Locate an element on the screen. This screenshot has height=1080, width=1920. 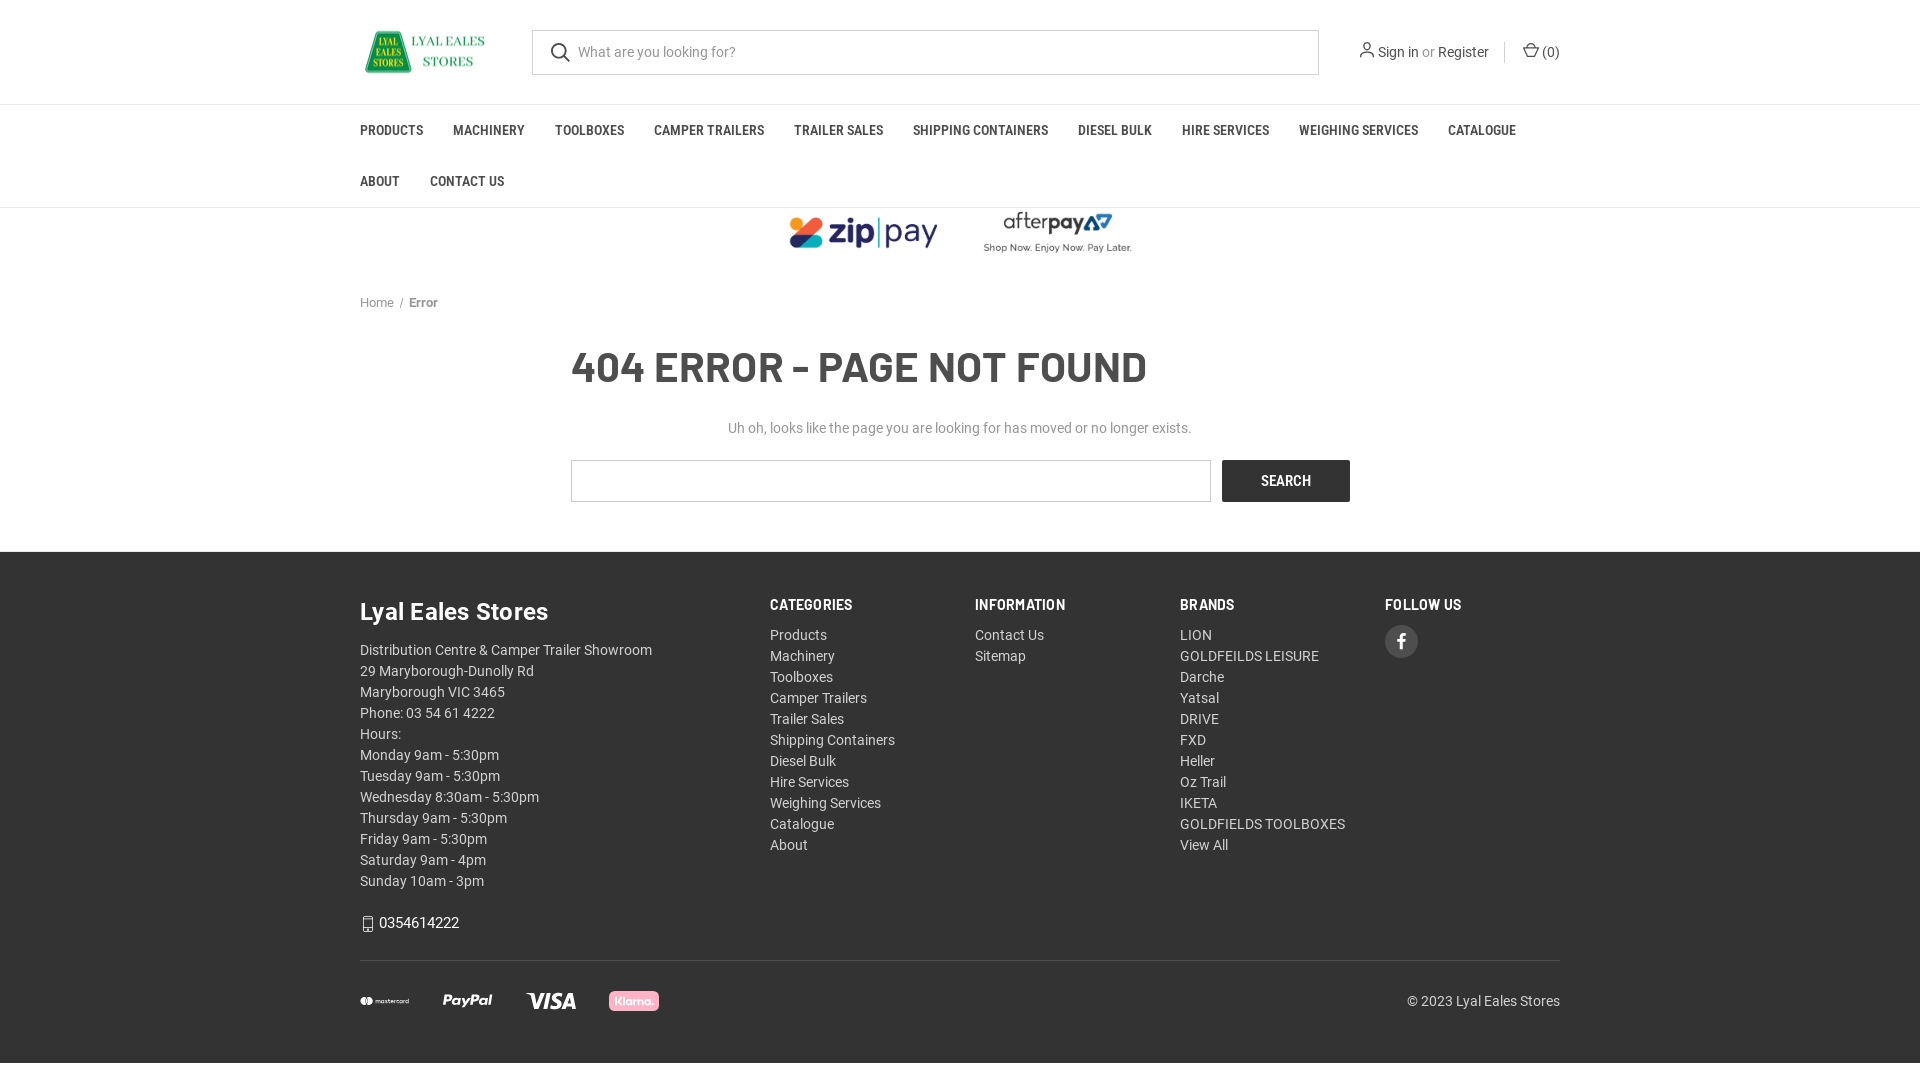
MACHINERY is located at coordinates (489, 130).